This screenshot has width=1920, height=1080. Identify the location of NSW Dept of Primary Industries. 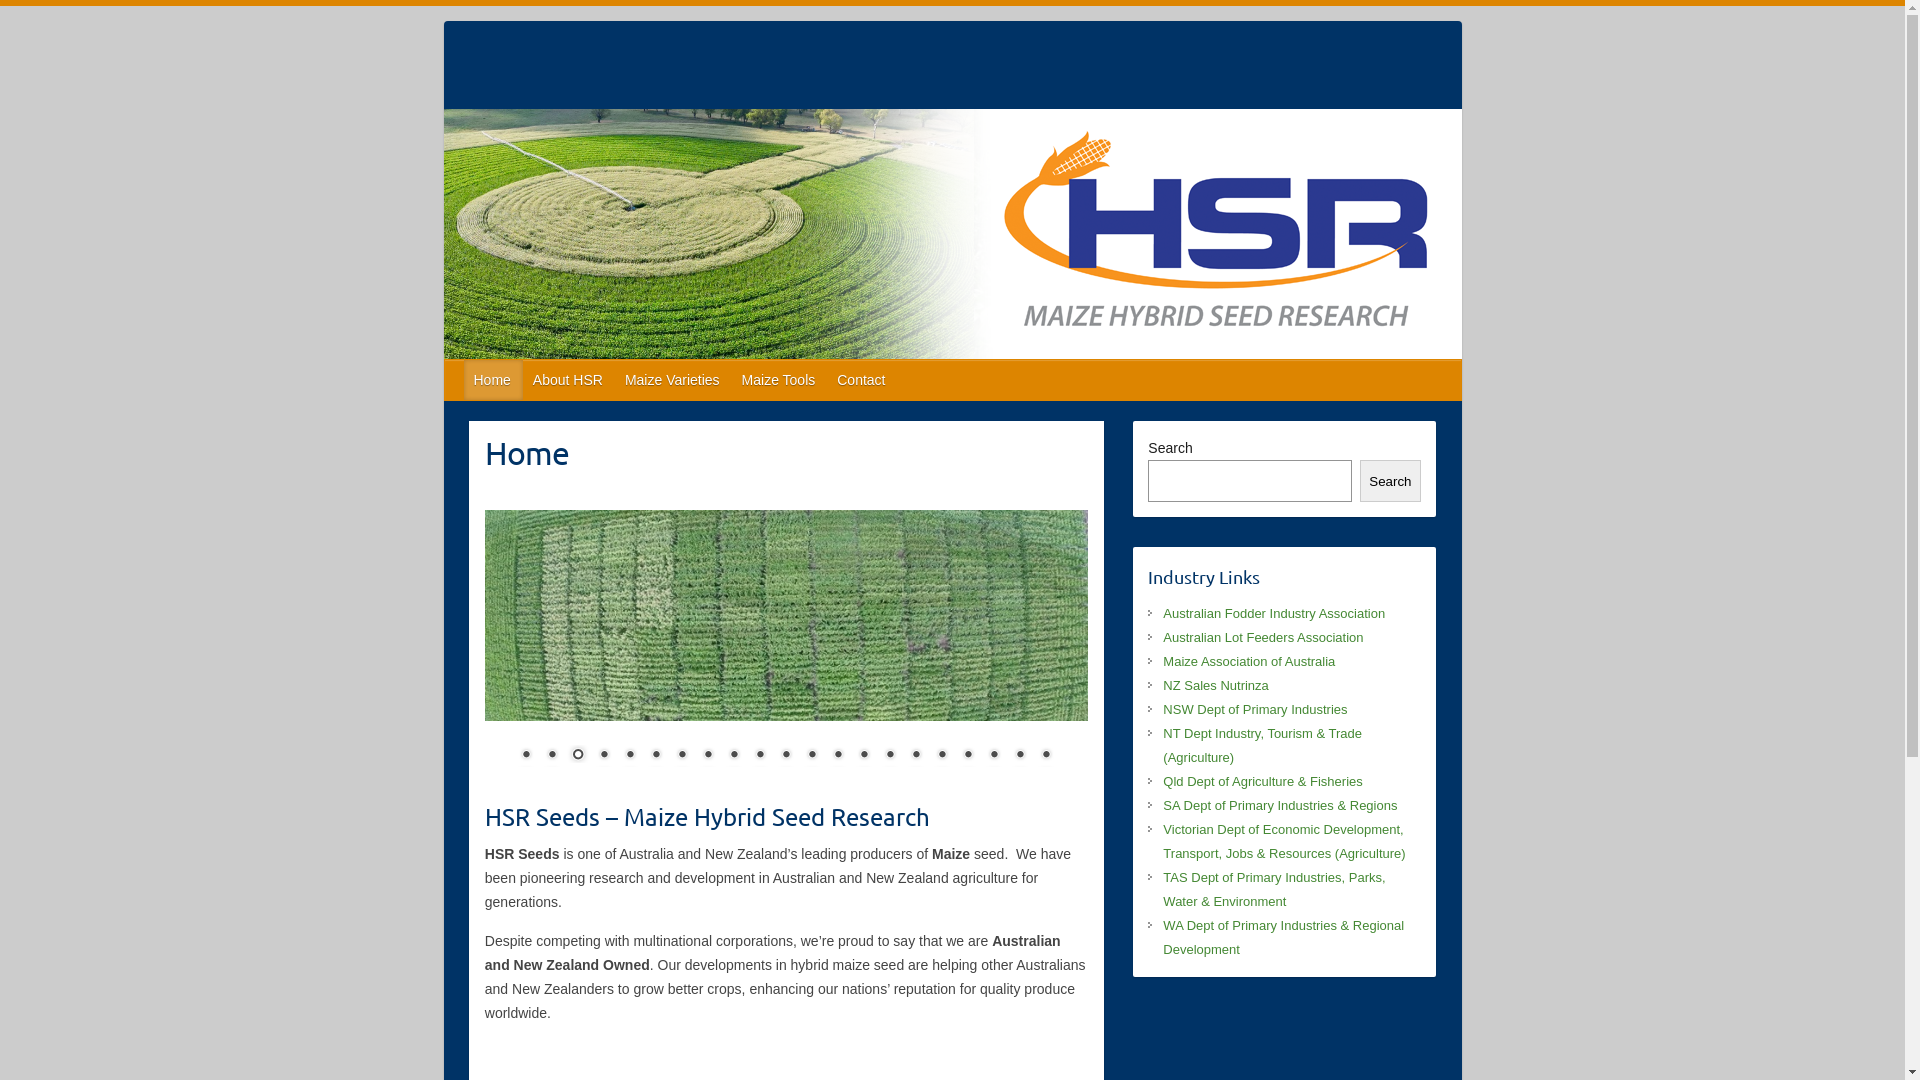
(1255, 710).